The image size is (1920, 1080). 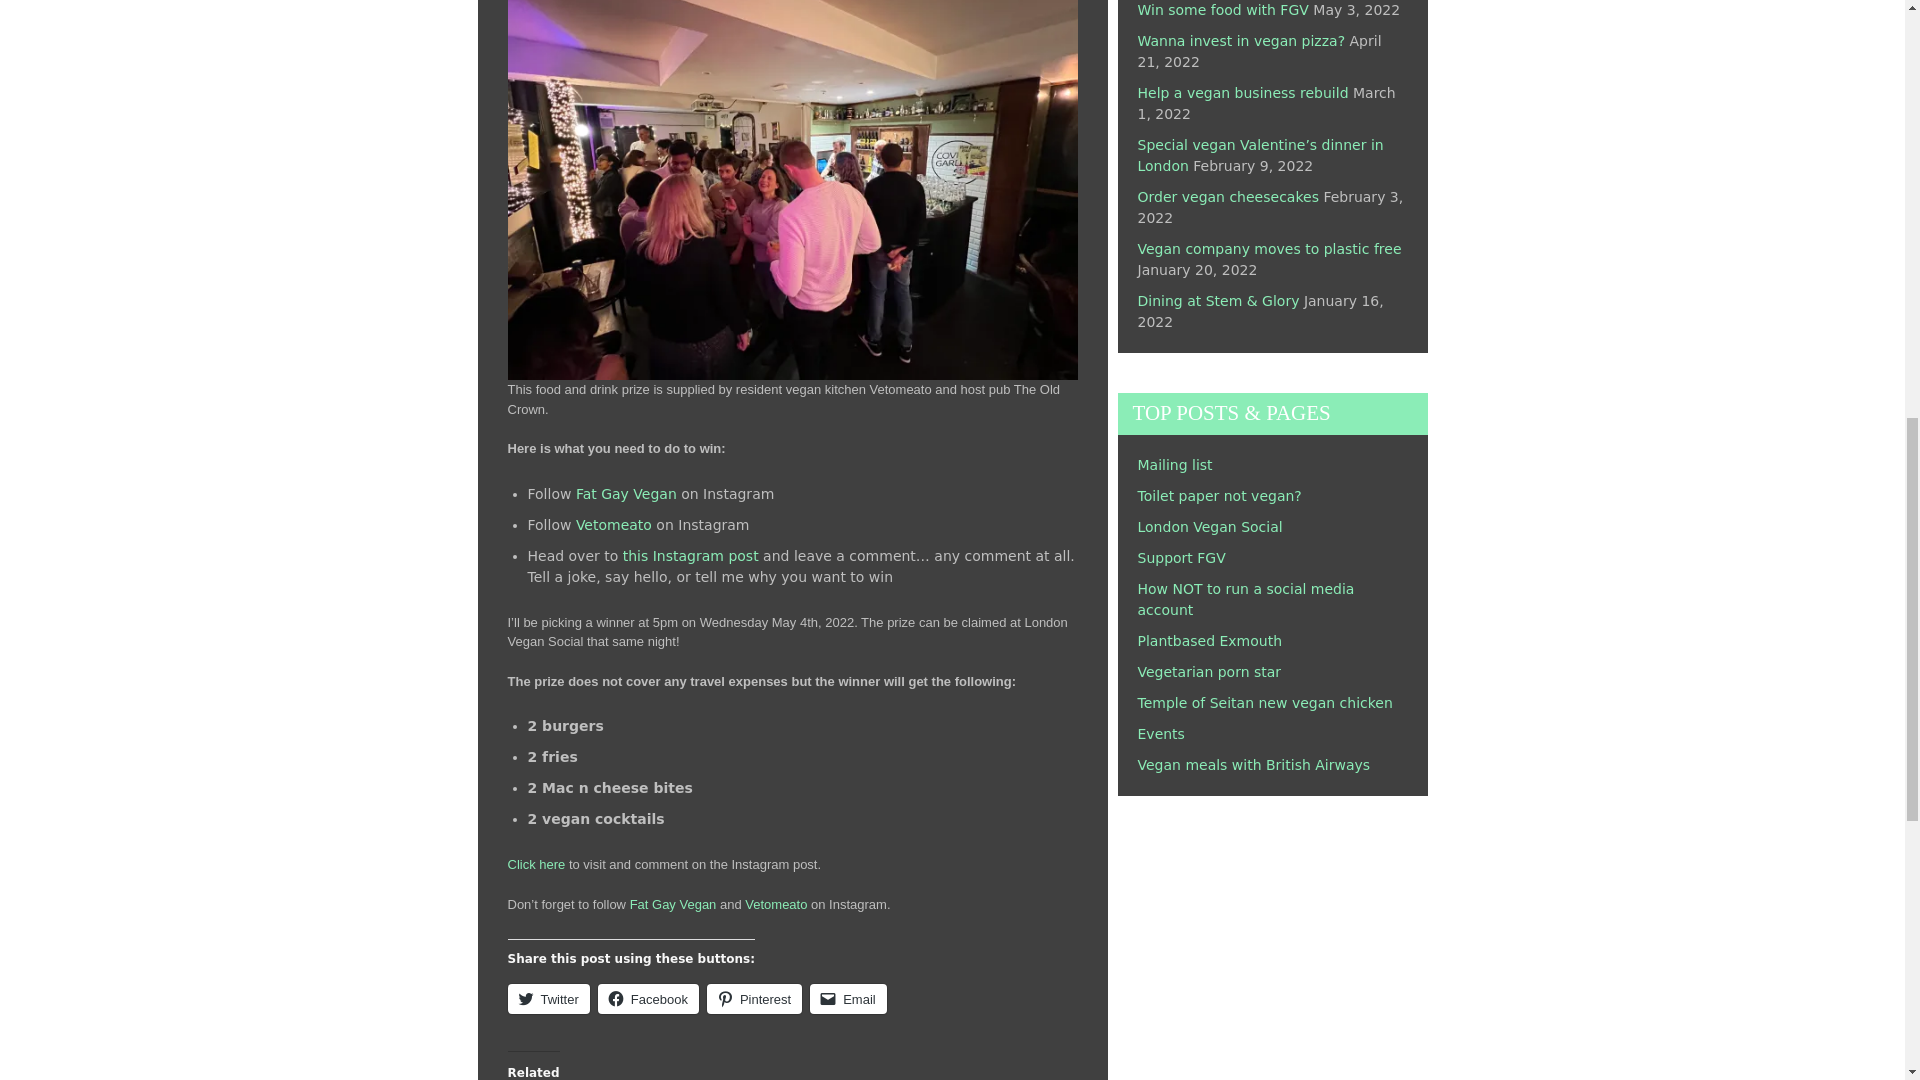 What do you see at coordinates (754, 998) in the screenshot?
I see `Click to share on Pinterest` at bounding box center [754, 998].